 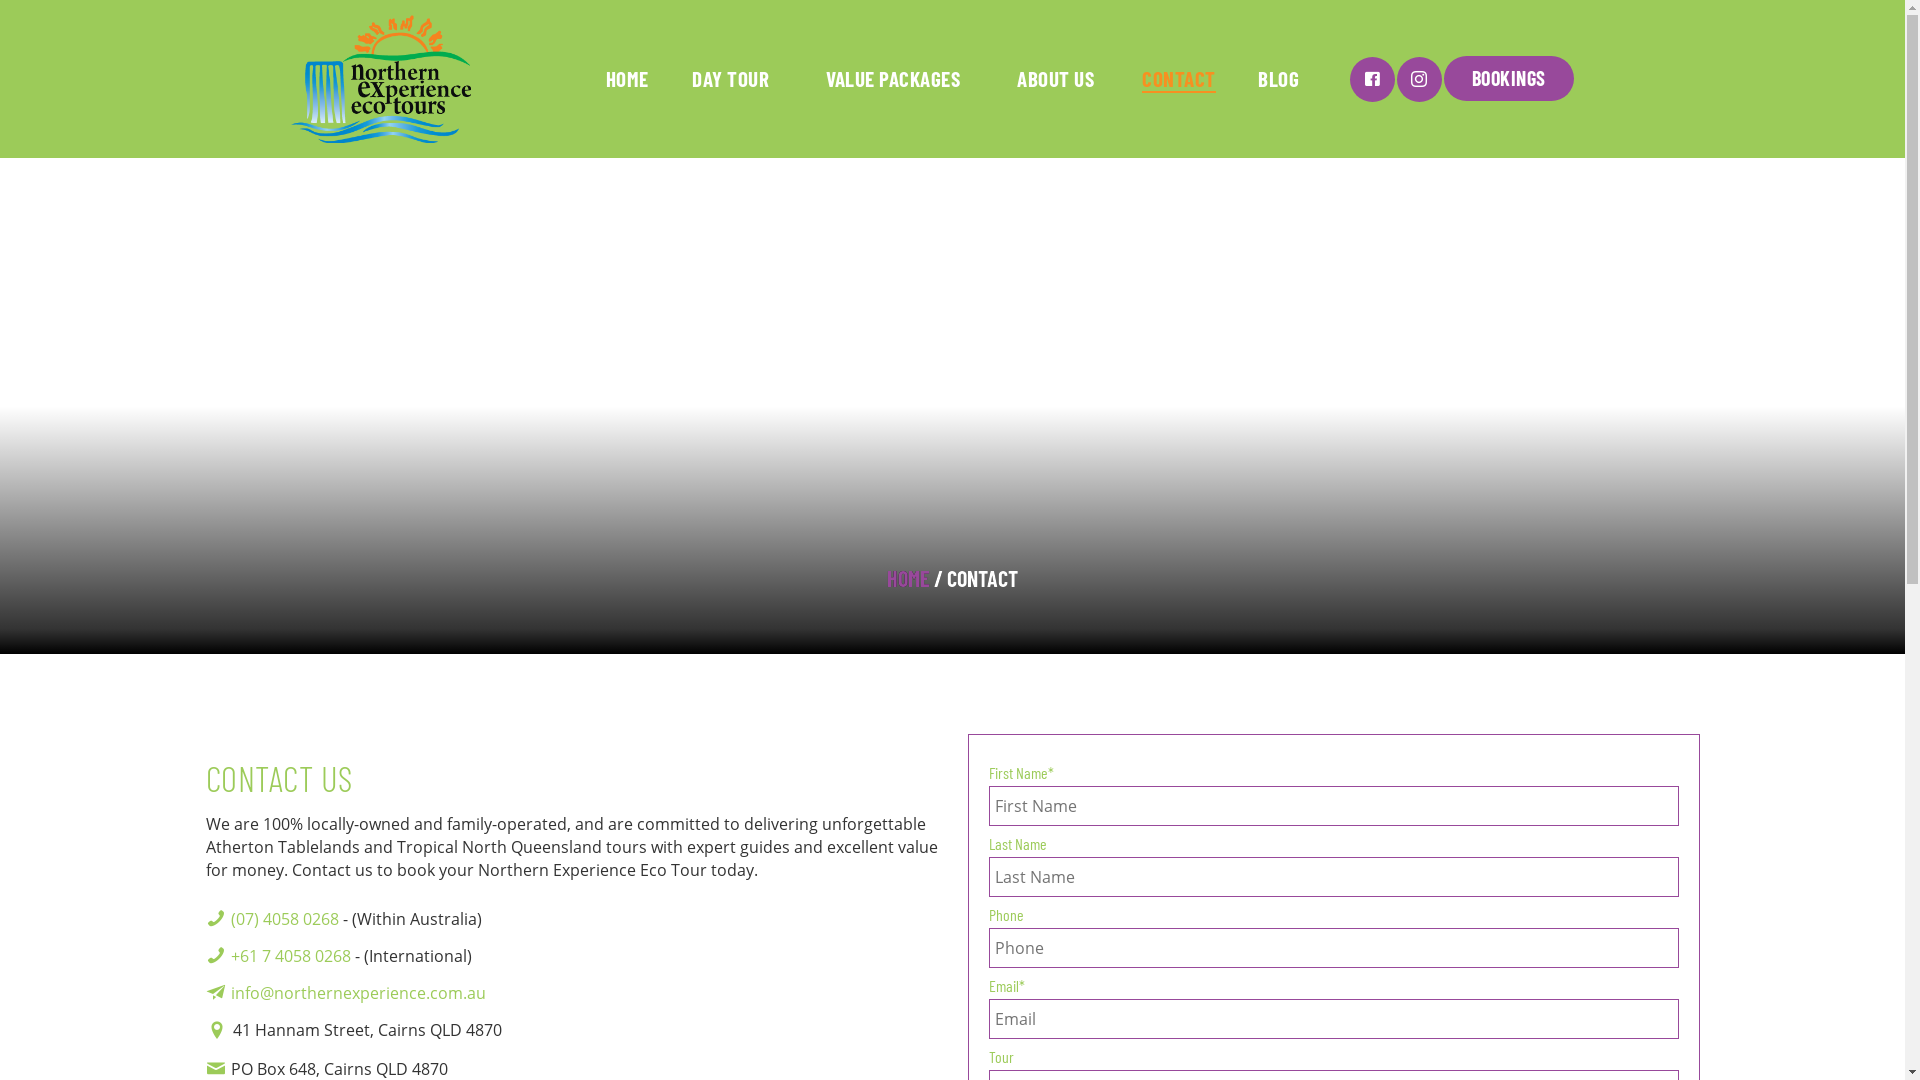 What do you see at coordinates (627, 79) in the screenshot?
I see `HOME` at bounding box center [627, 79].